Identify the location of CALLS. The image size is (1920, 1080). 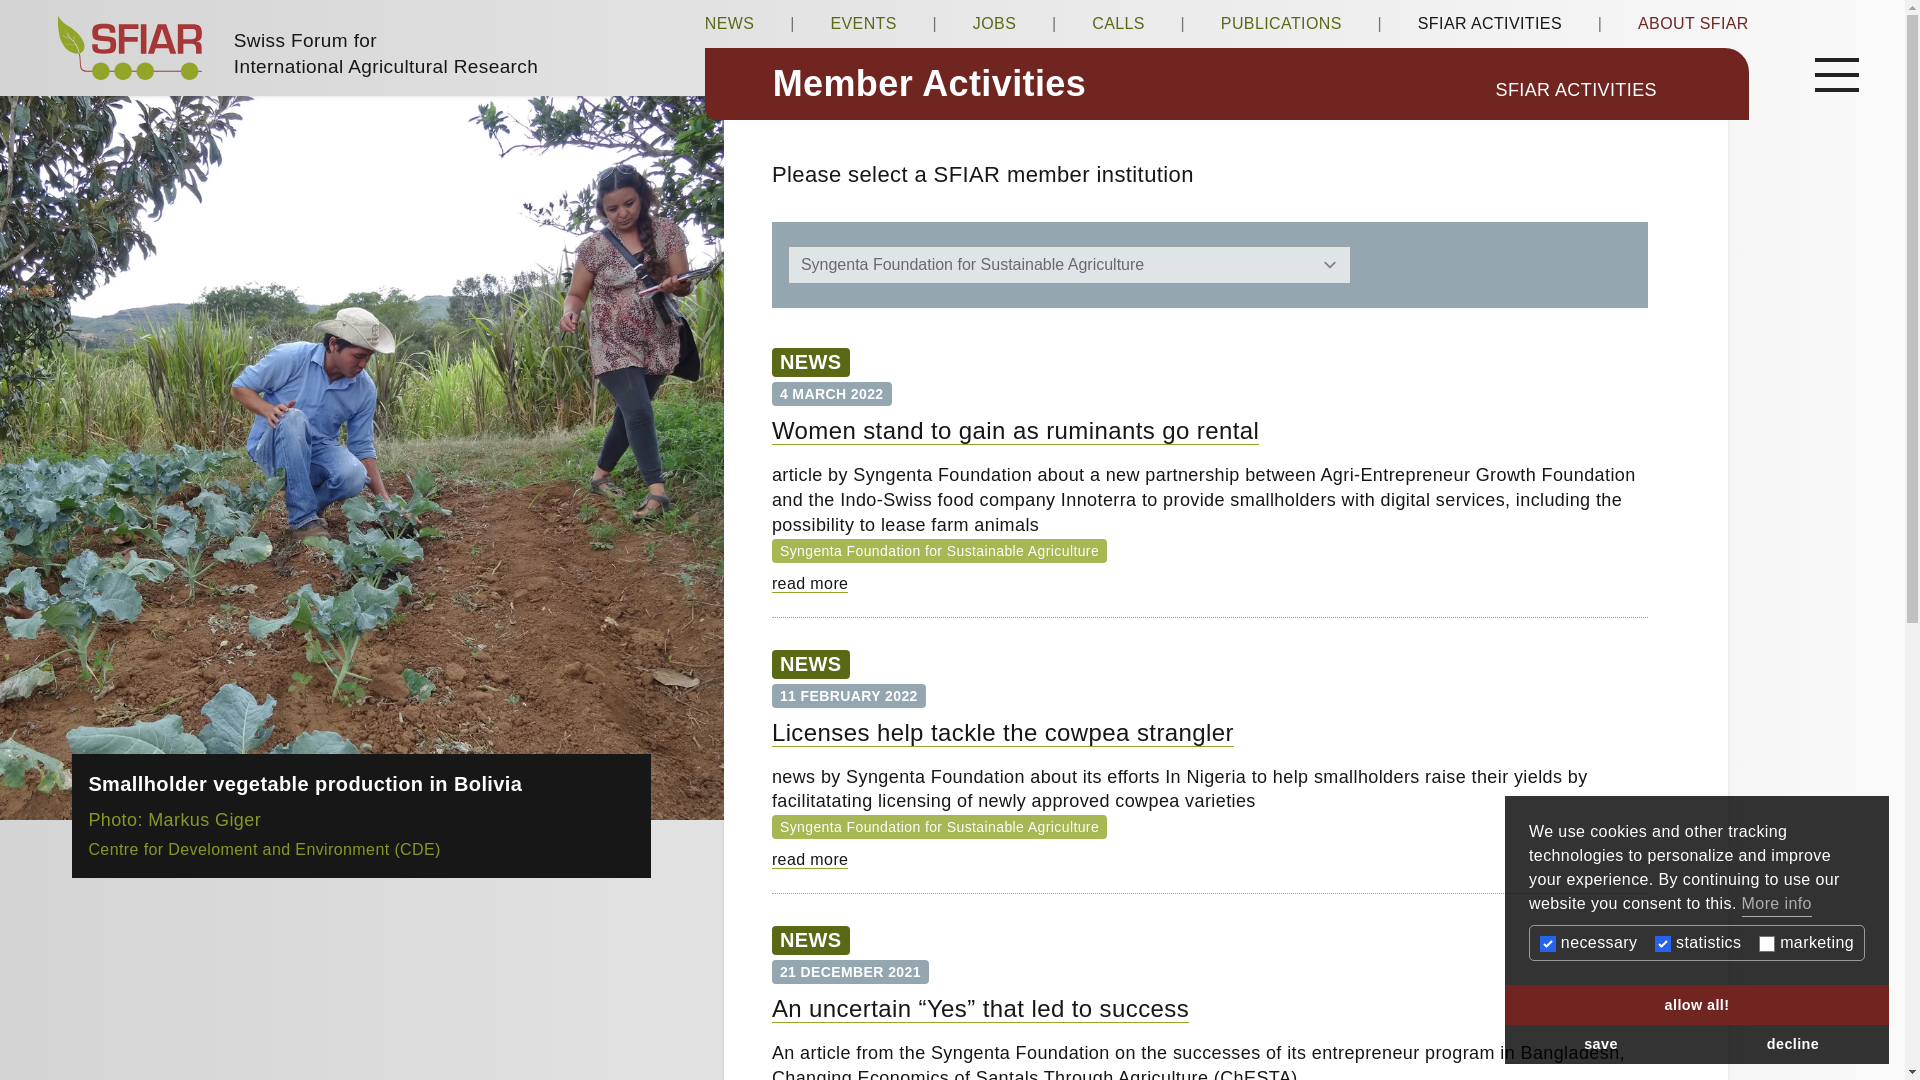
(1118, 24).